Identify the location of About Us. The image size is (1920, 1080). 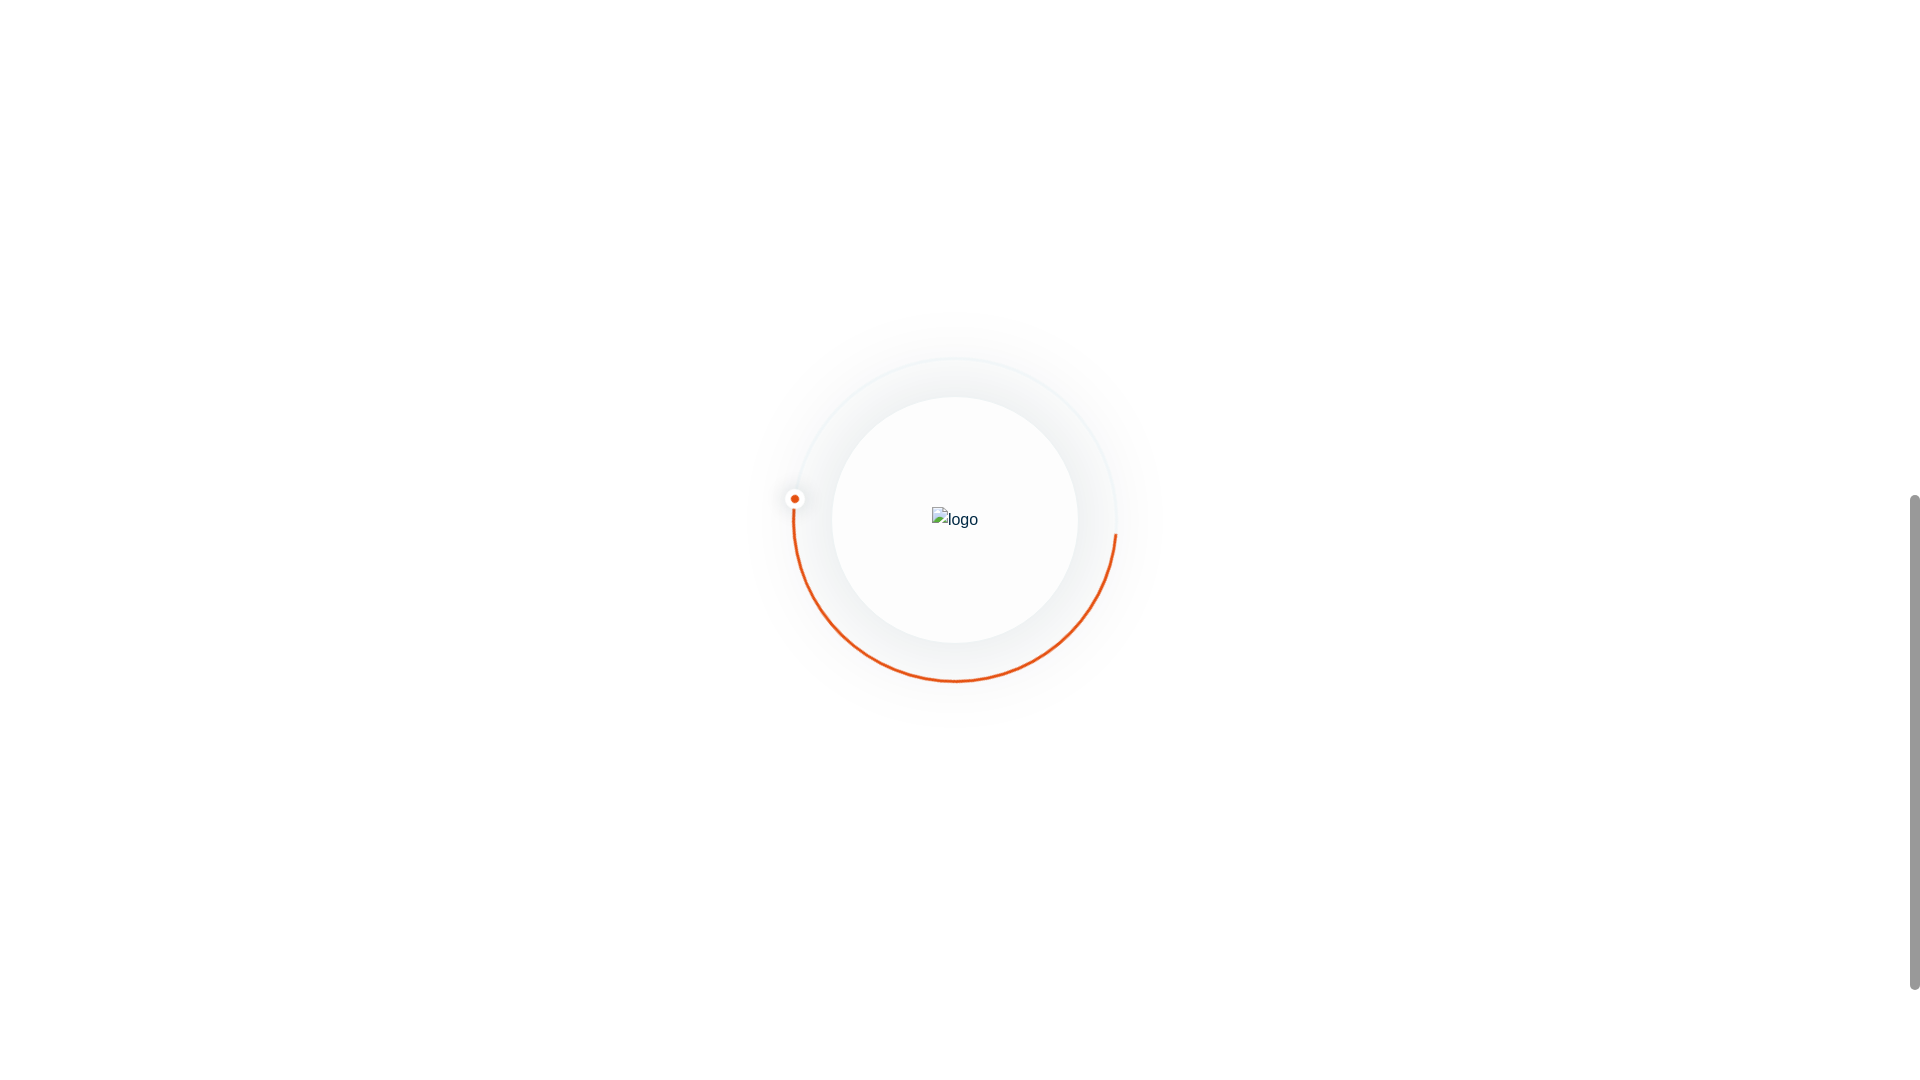
(707, 788).